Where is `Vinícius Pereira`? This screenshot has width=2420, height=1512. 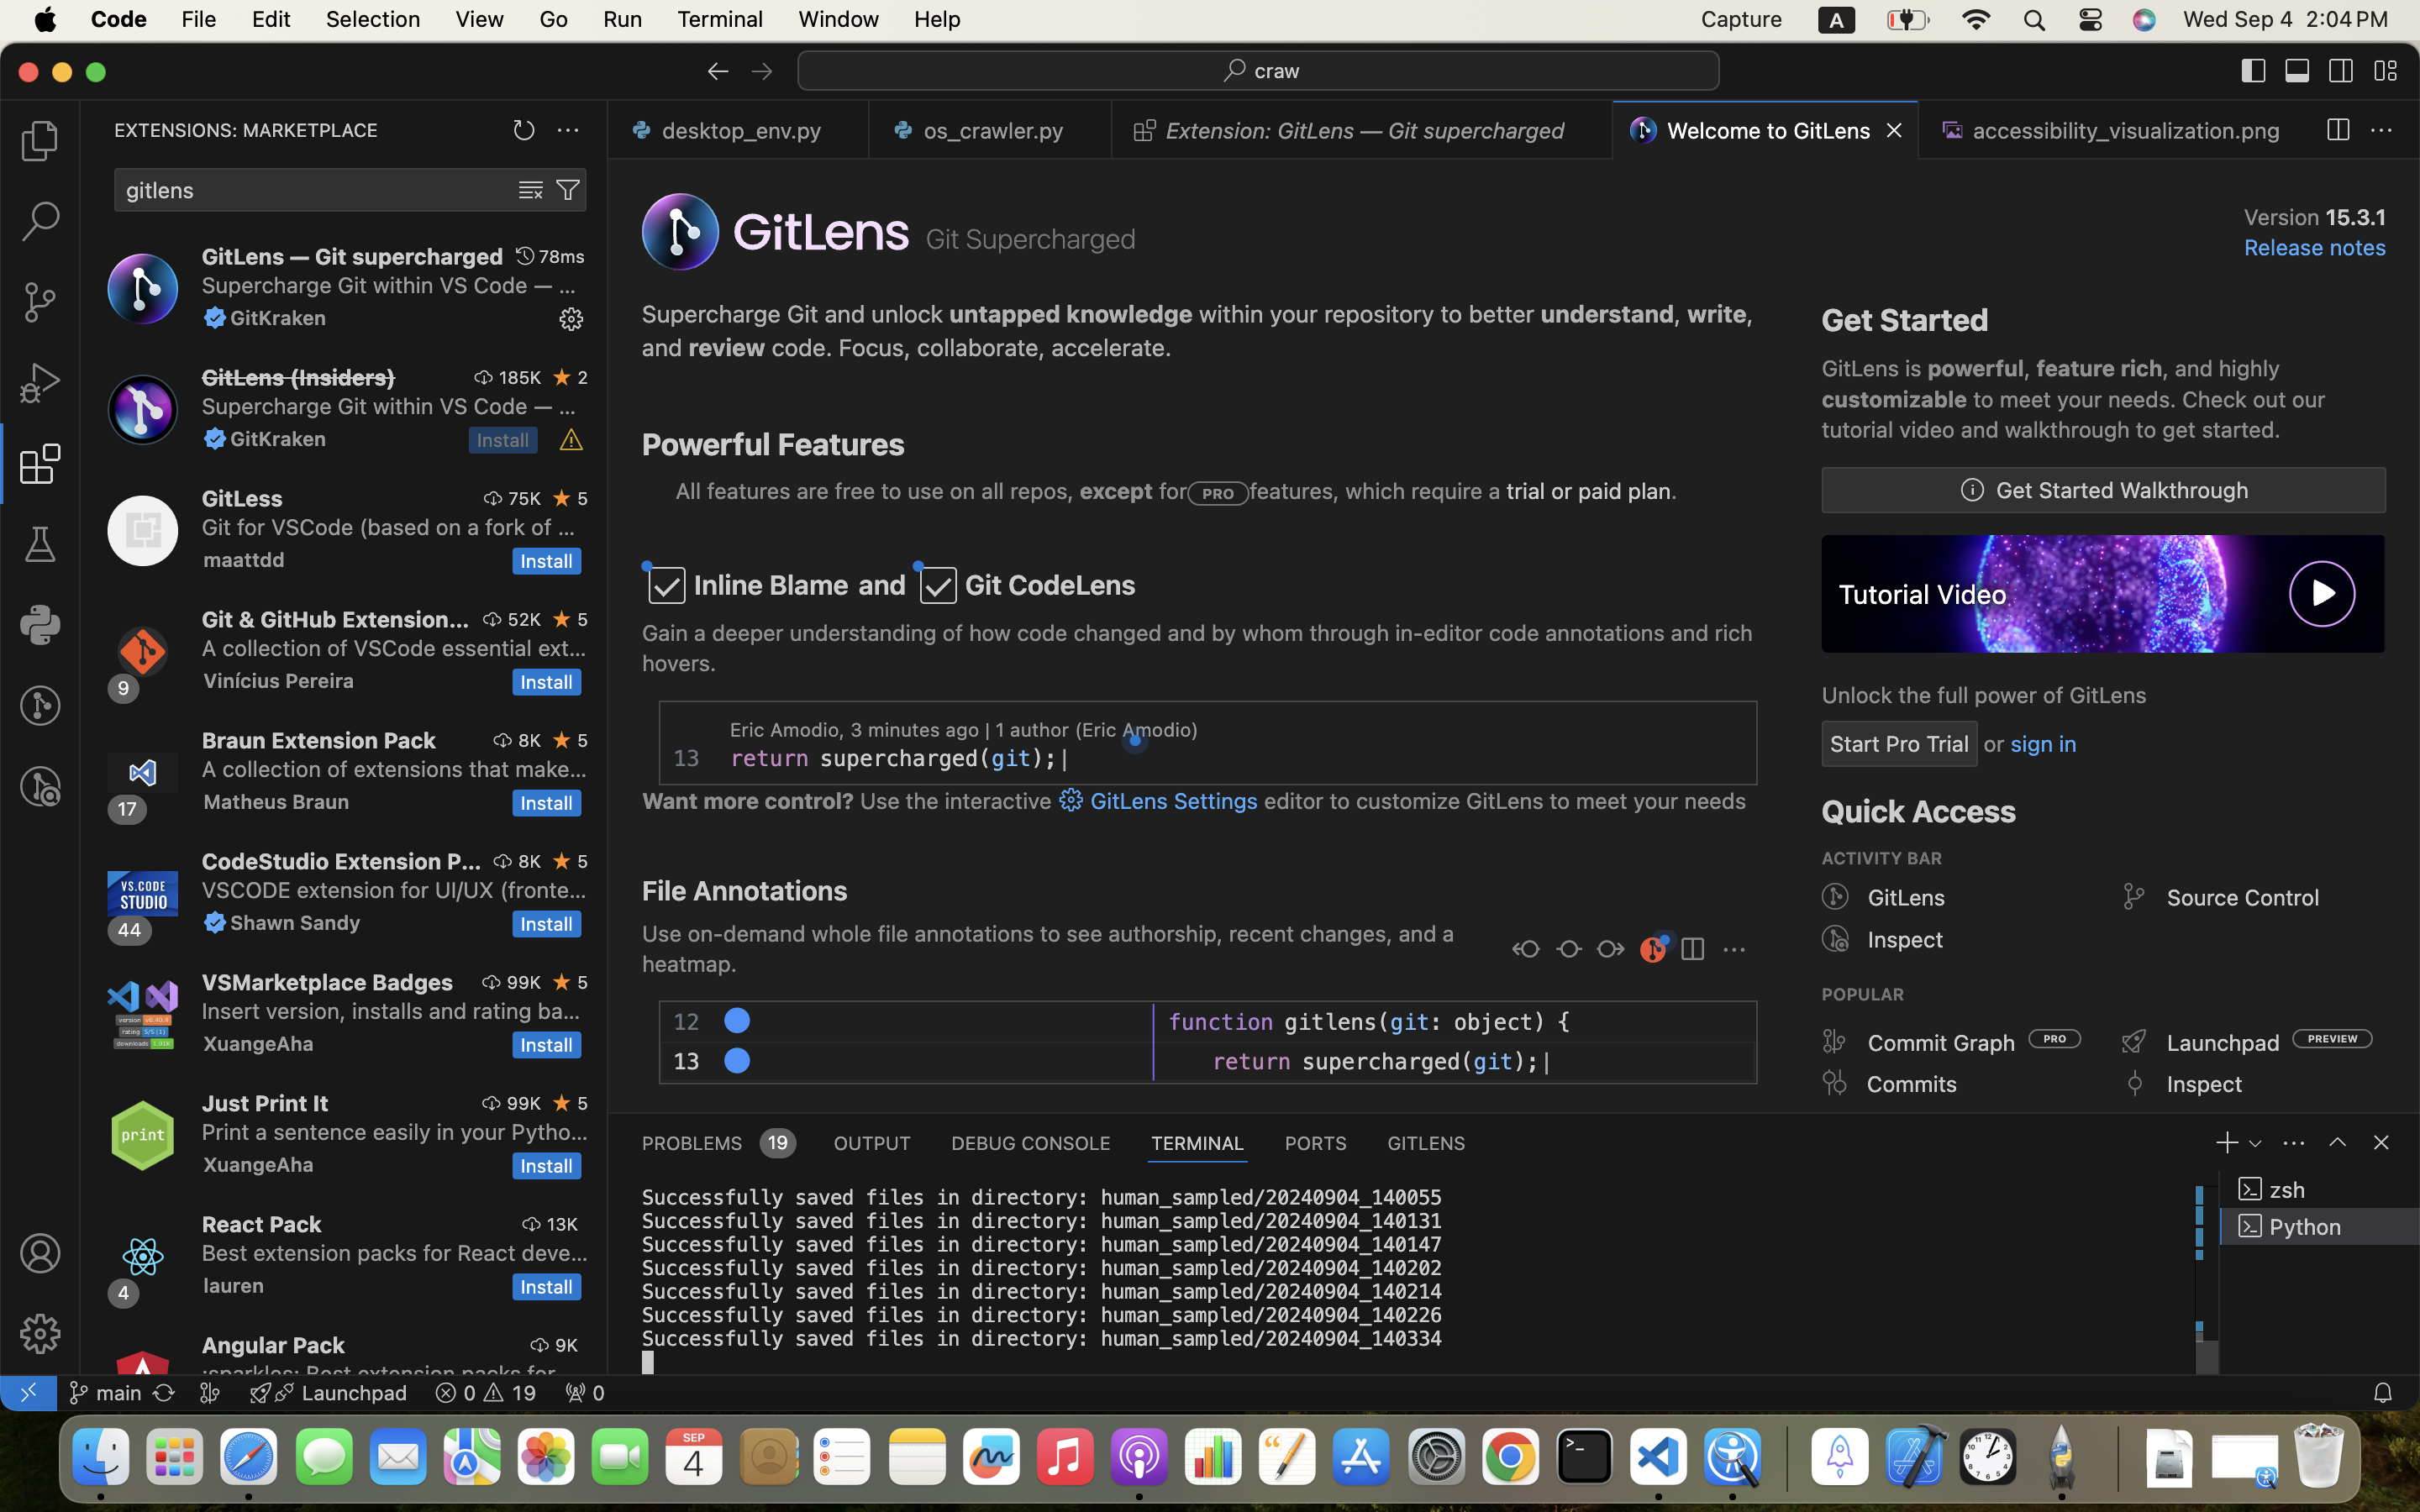 Vinícius Pereira is located at coordinates (279, 680).